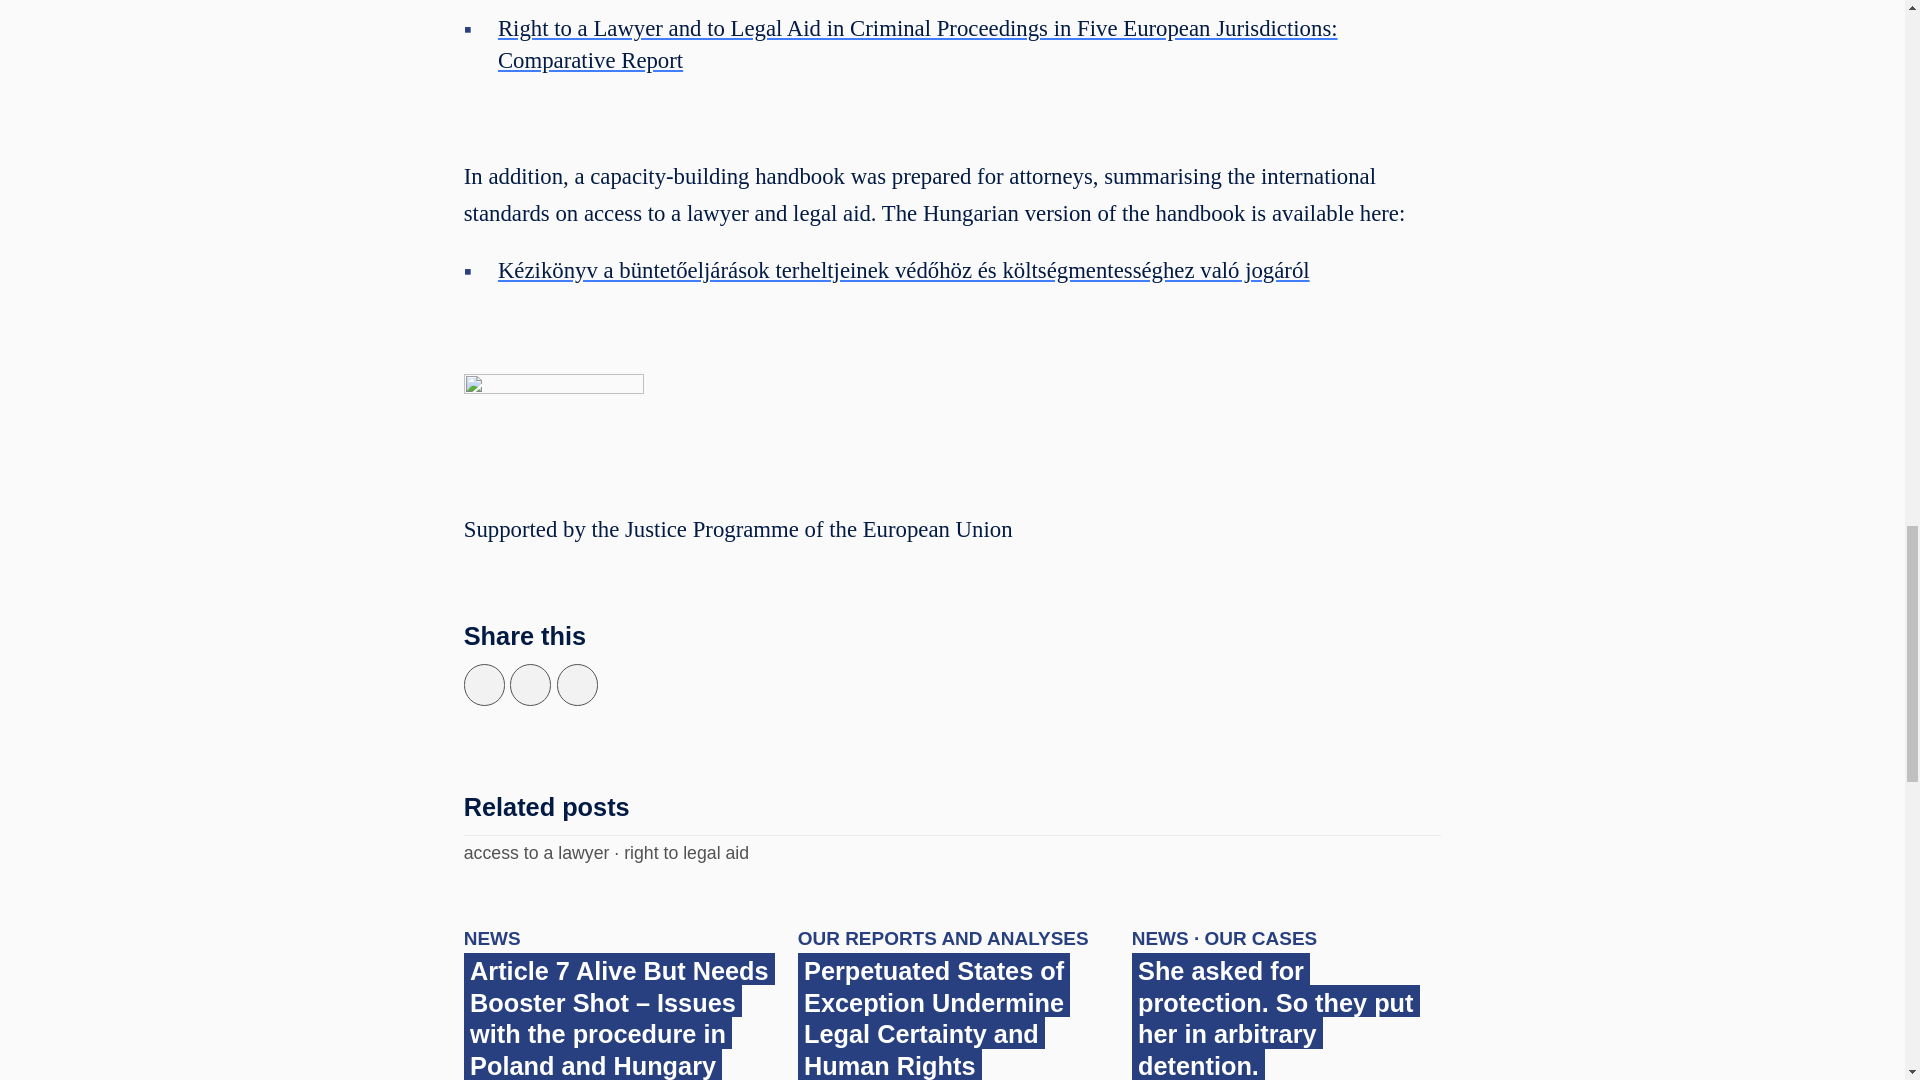 Image resolution: width=1920 pixels, height=1080 pixels. What do you see at coordinates (943, 938) in the screenshot?
I see `OUR REPORTS AND ANALYSES` at bounding box center [943, 938].